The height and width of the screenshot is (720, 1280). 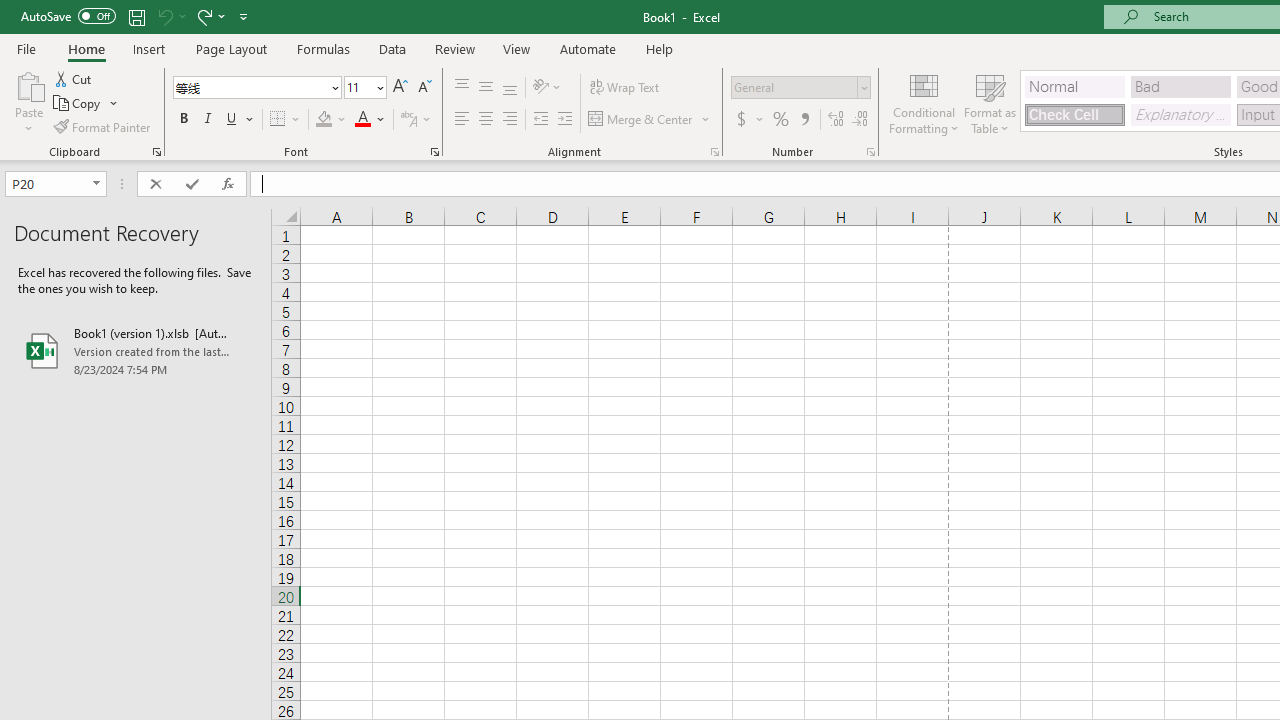 I want to click on Show Phonetic Field, so click(x=408, y=120).